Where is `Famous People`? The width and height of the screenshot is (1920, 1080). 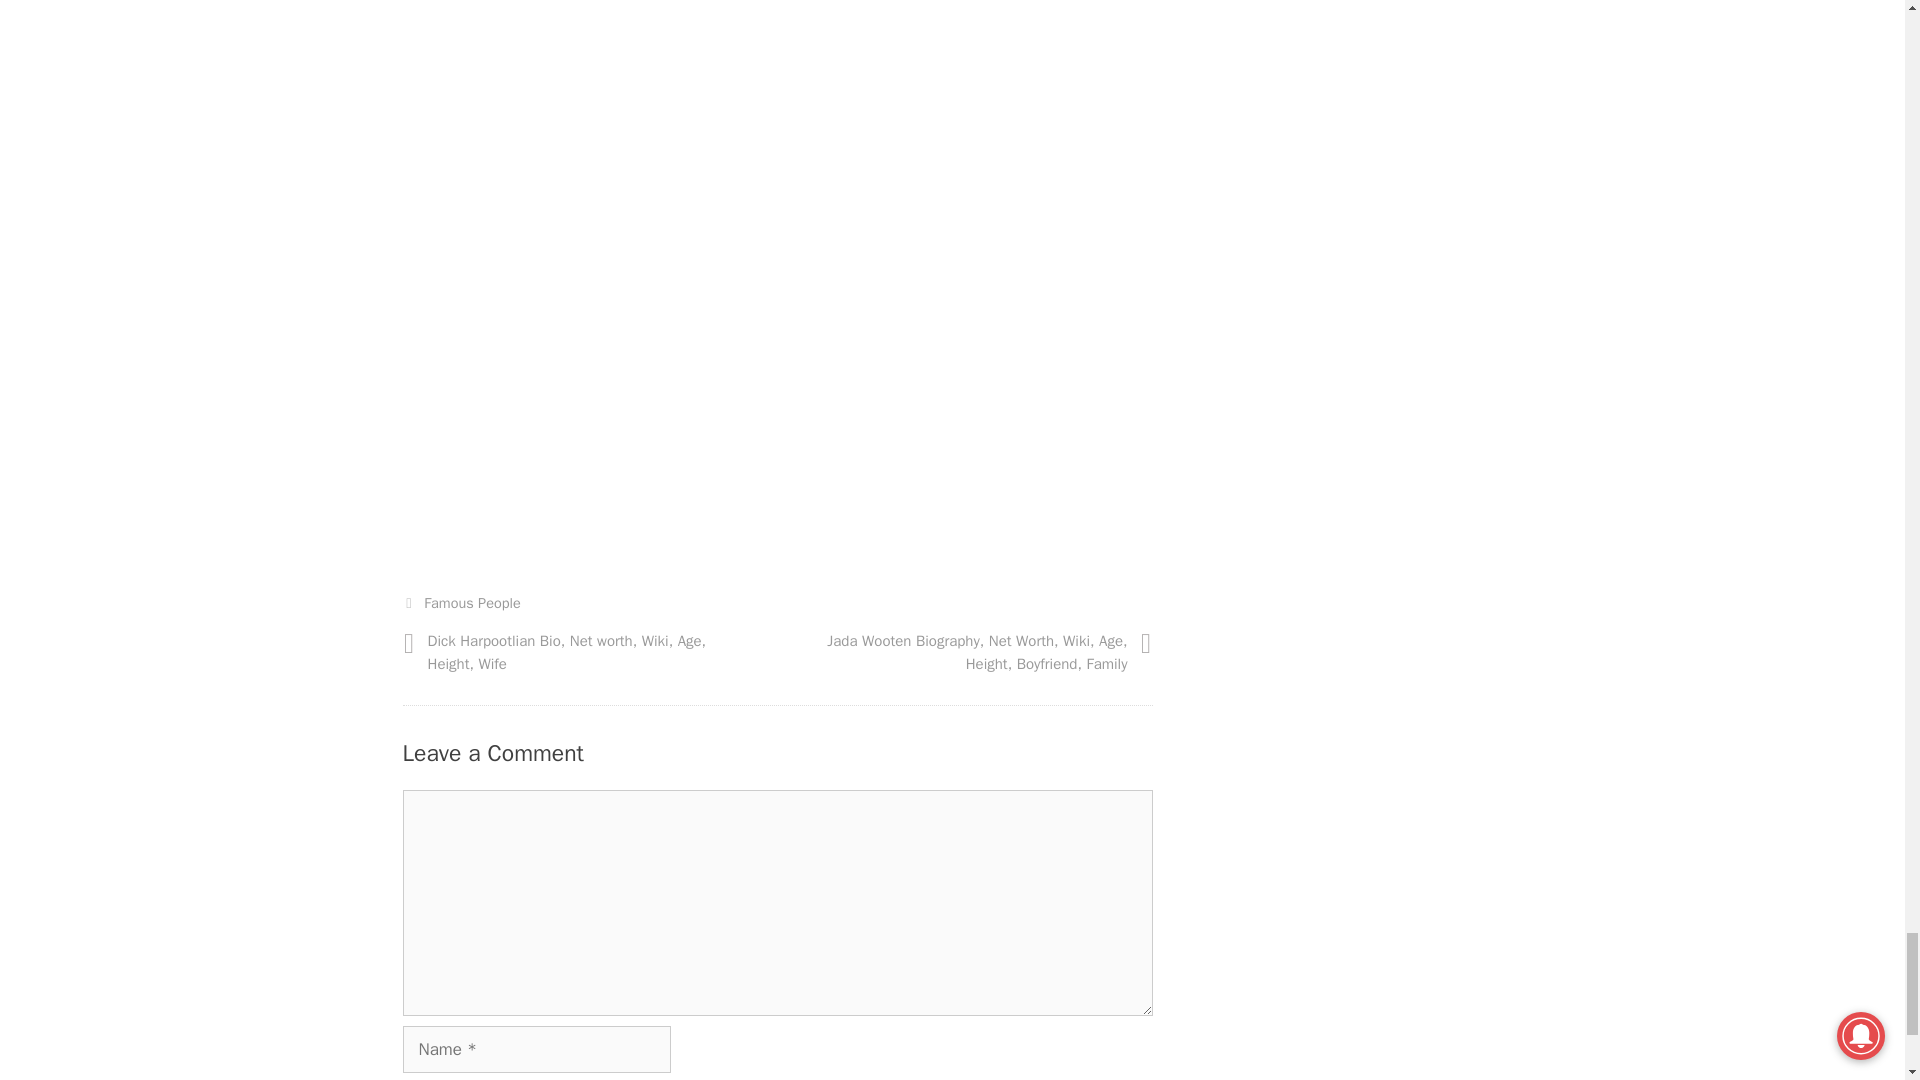 Famous People is located at coordinates (472, 603).